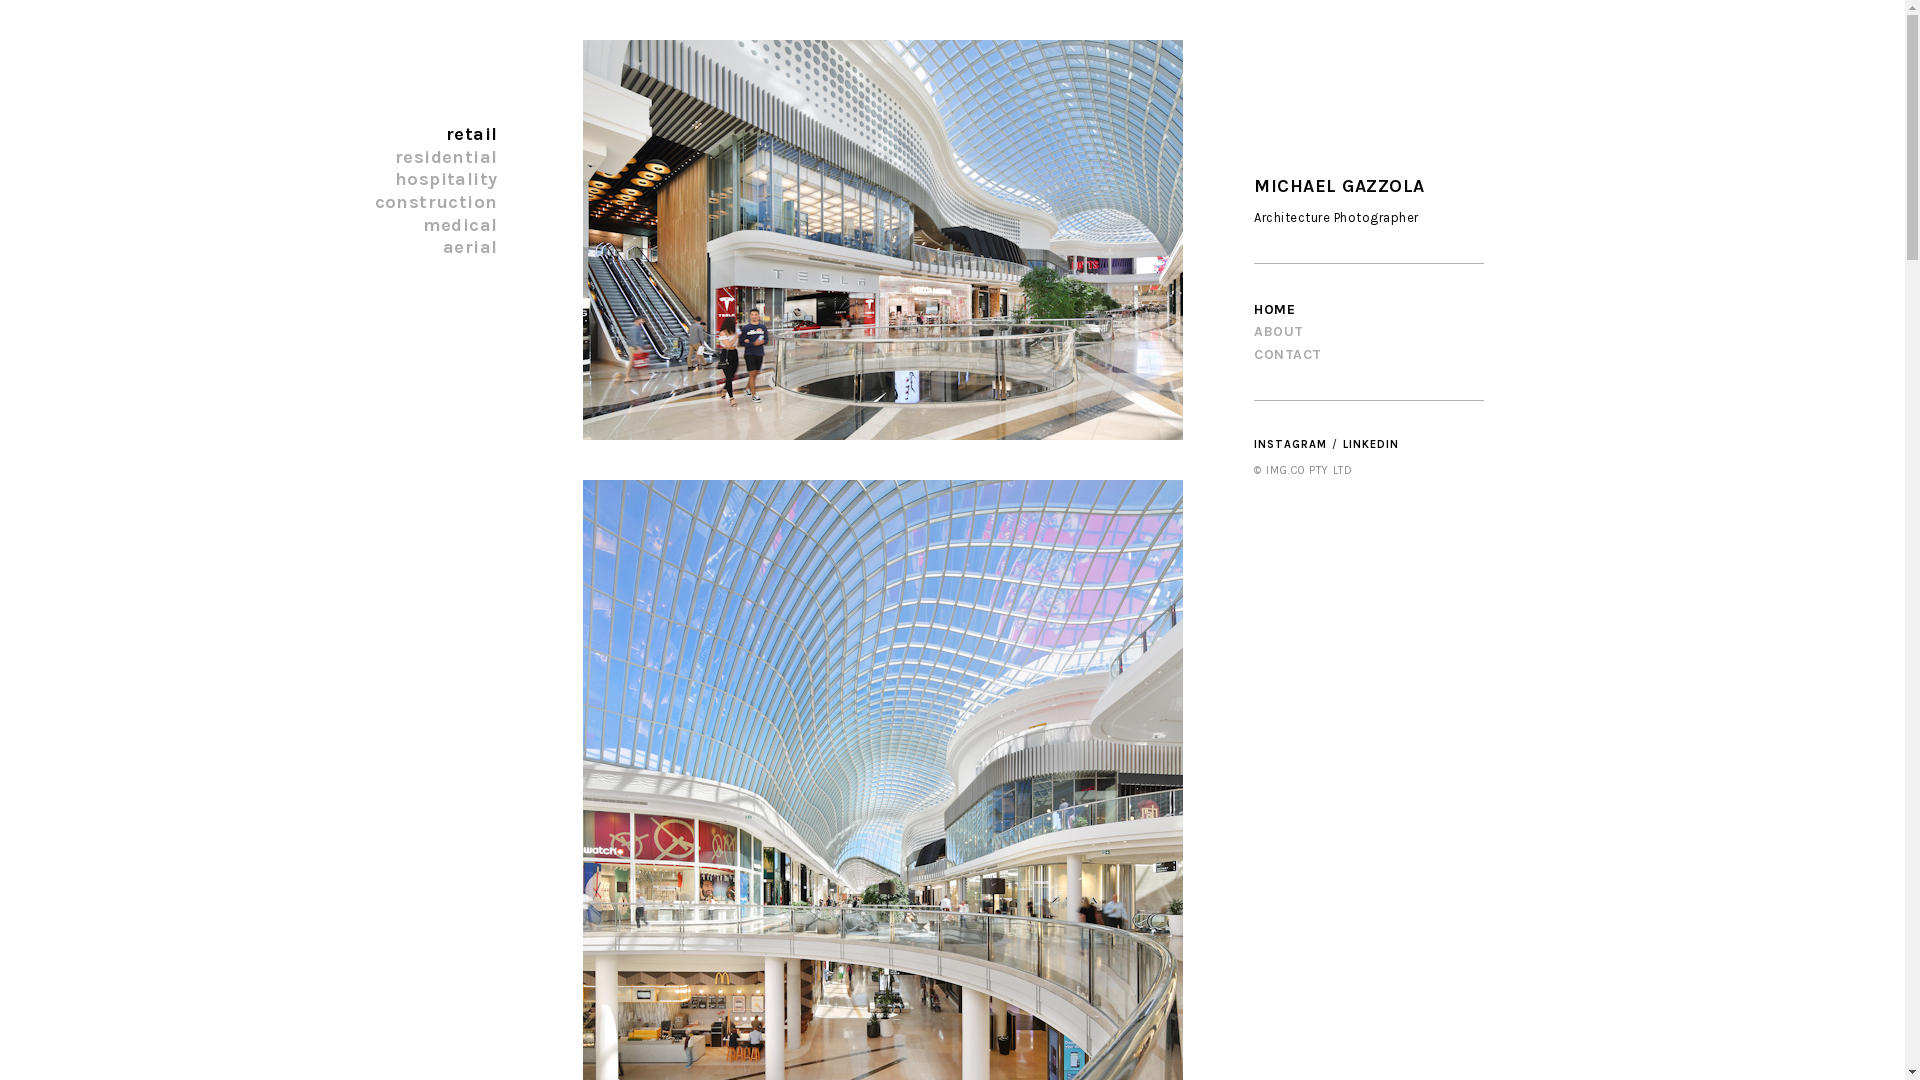 This screenshot has width=1920, height=1080. What do you see at coordinates (446, 157) in the screenshot?
I see `residential` at bounding box center [446, 157].